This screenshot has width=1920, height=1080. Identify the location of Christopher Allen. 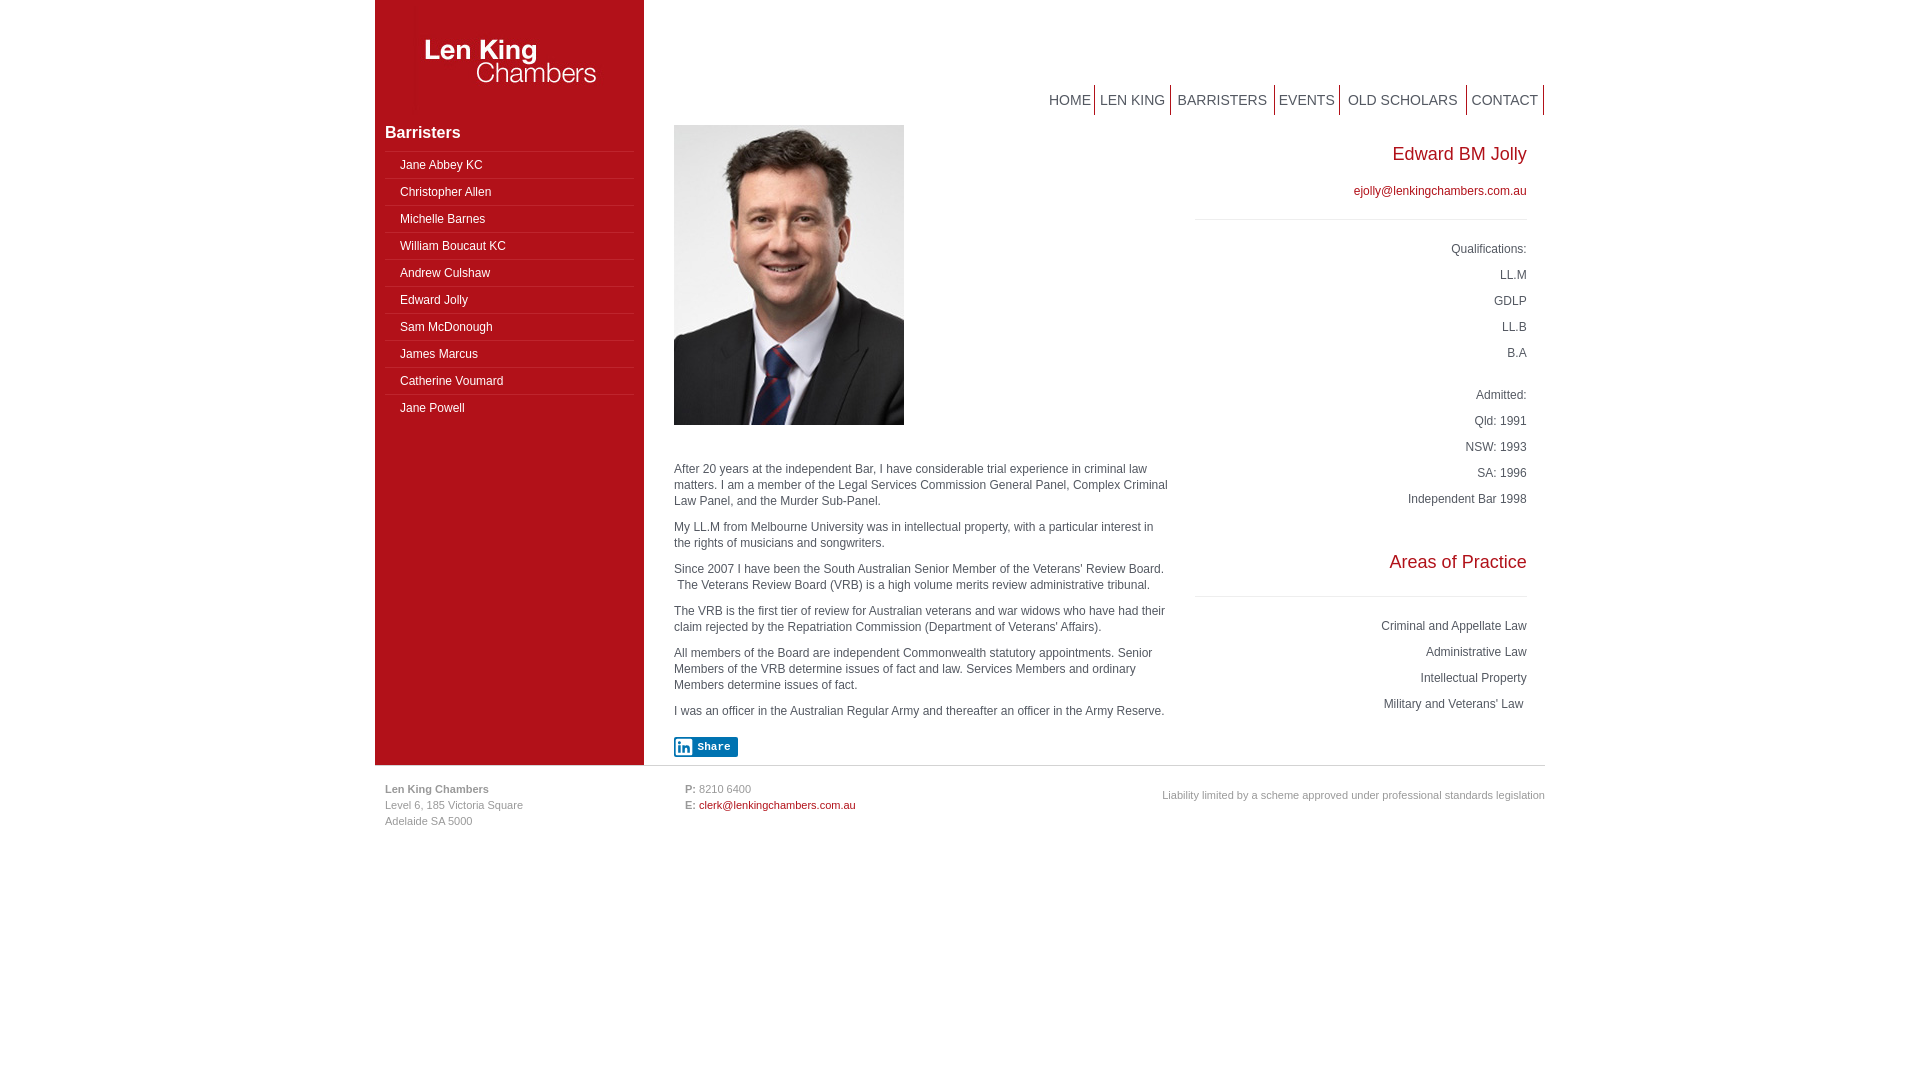
(510, 192).